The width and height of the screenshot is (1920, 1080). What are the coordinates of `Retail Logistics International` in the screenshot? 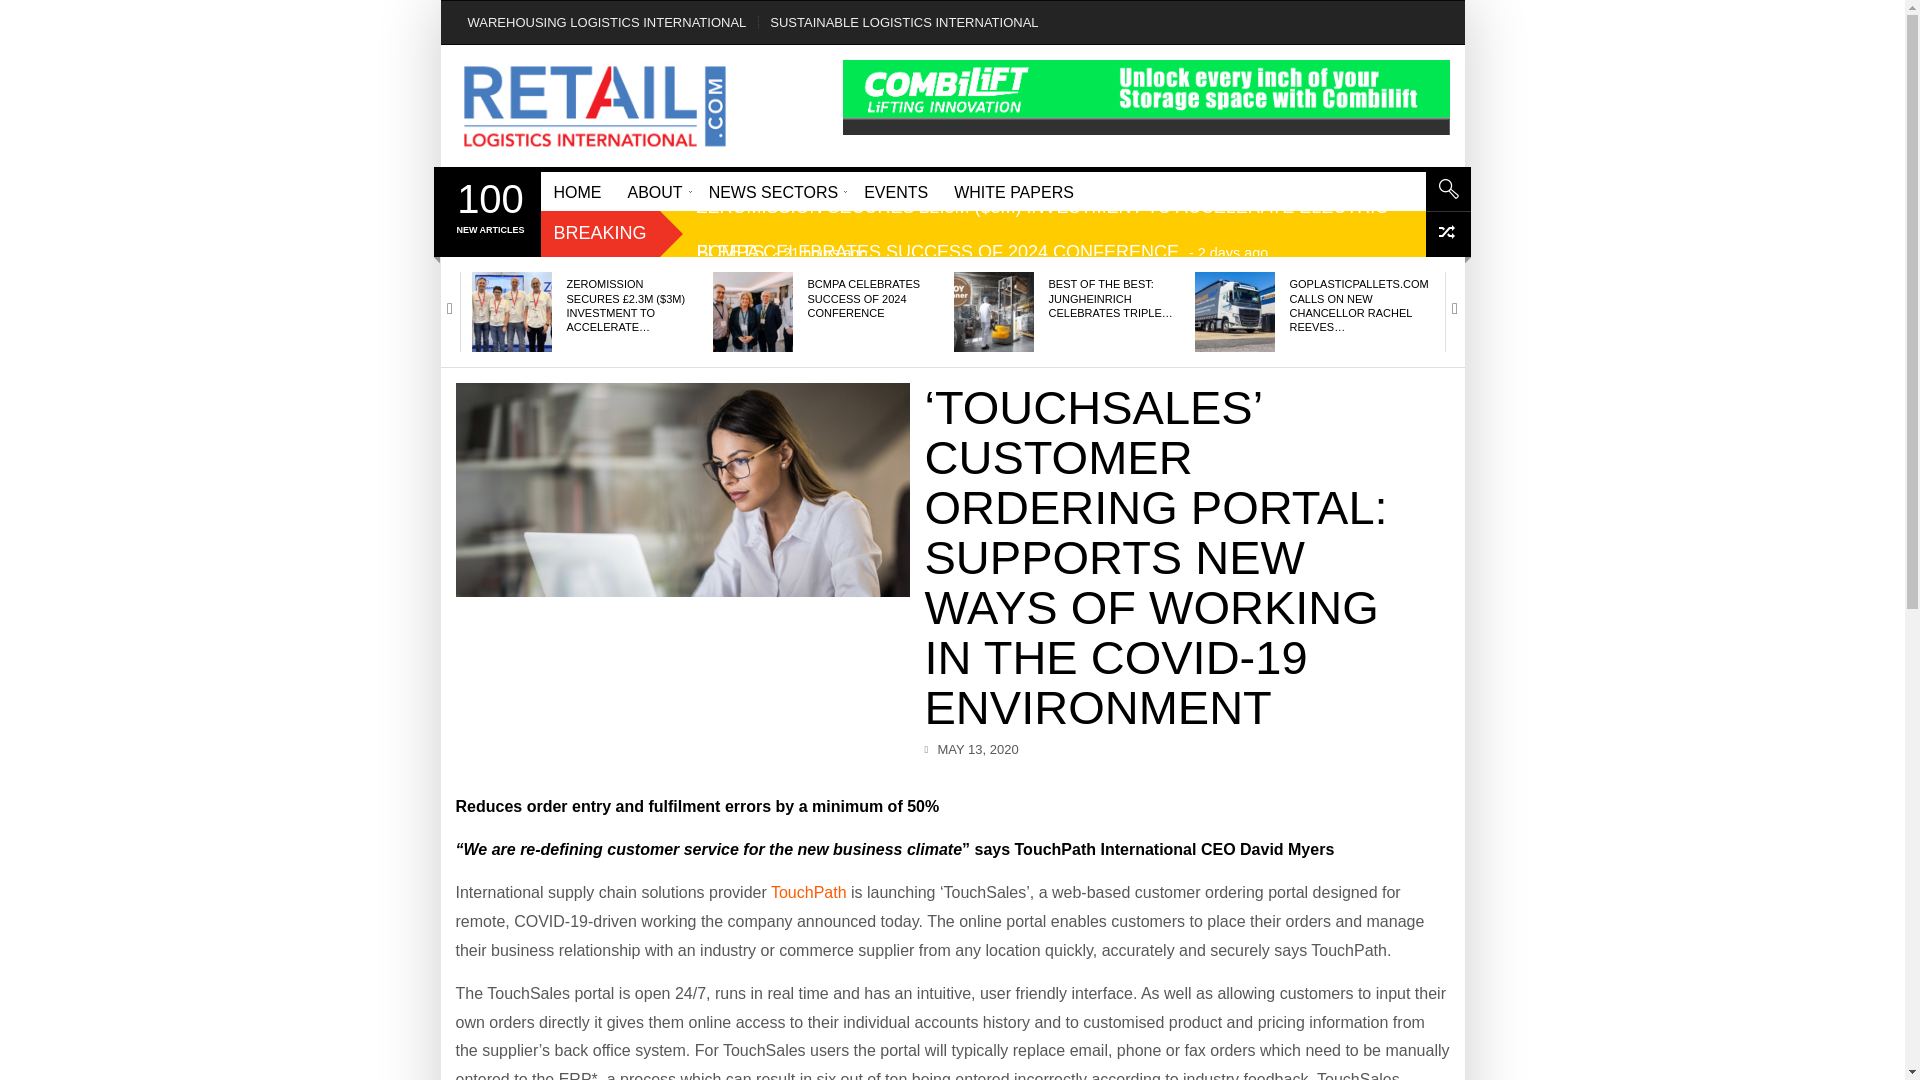 It's located at (594, 106).